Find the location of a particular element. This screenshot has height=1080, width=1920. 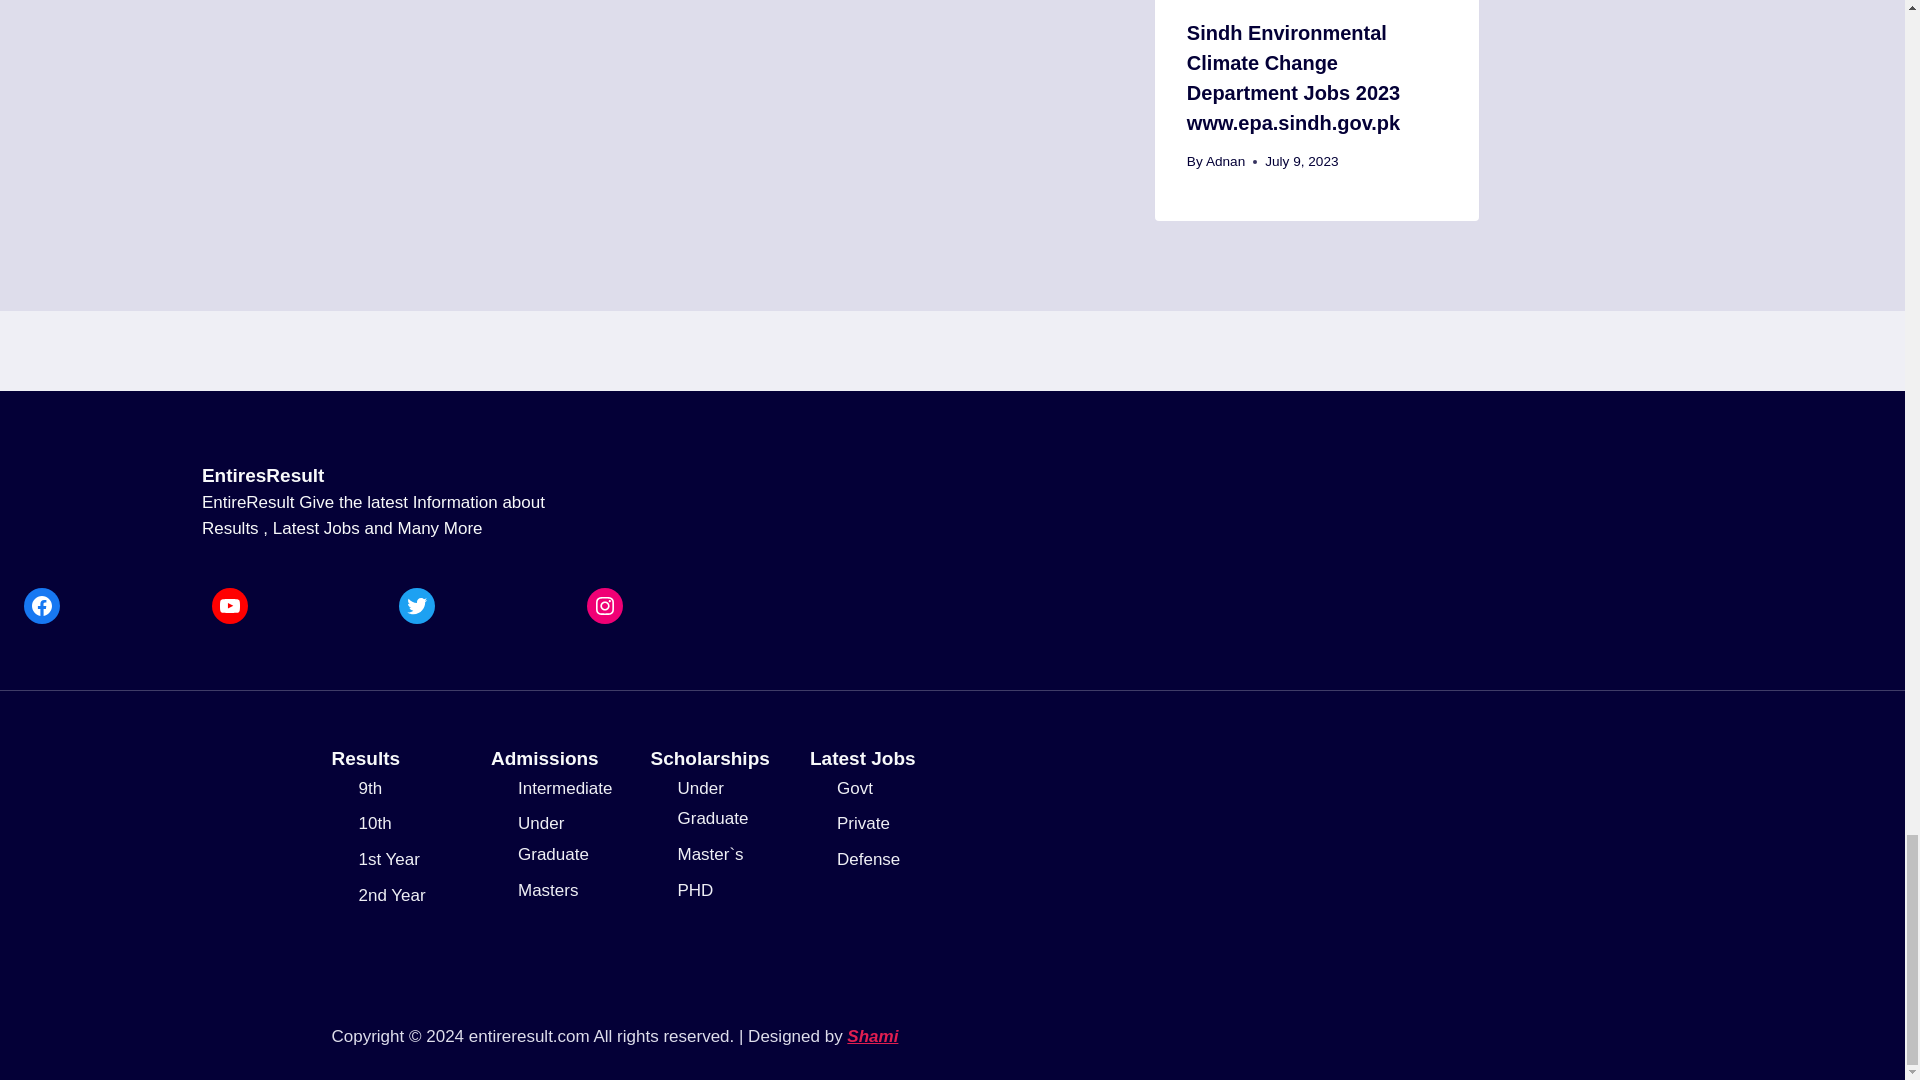

Instagram is located at coordinates (604, 606).